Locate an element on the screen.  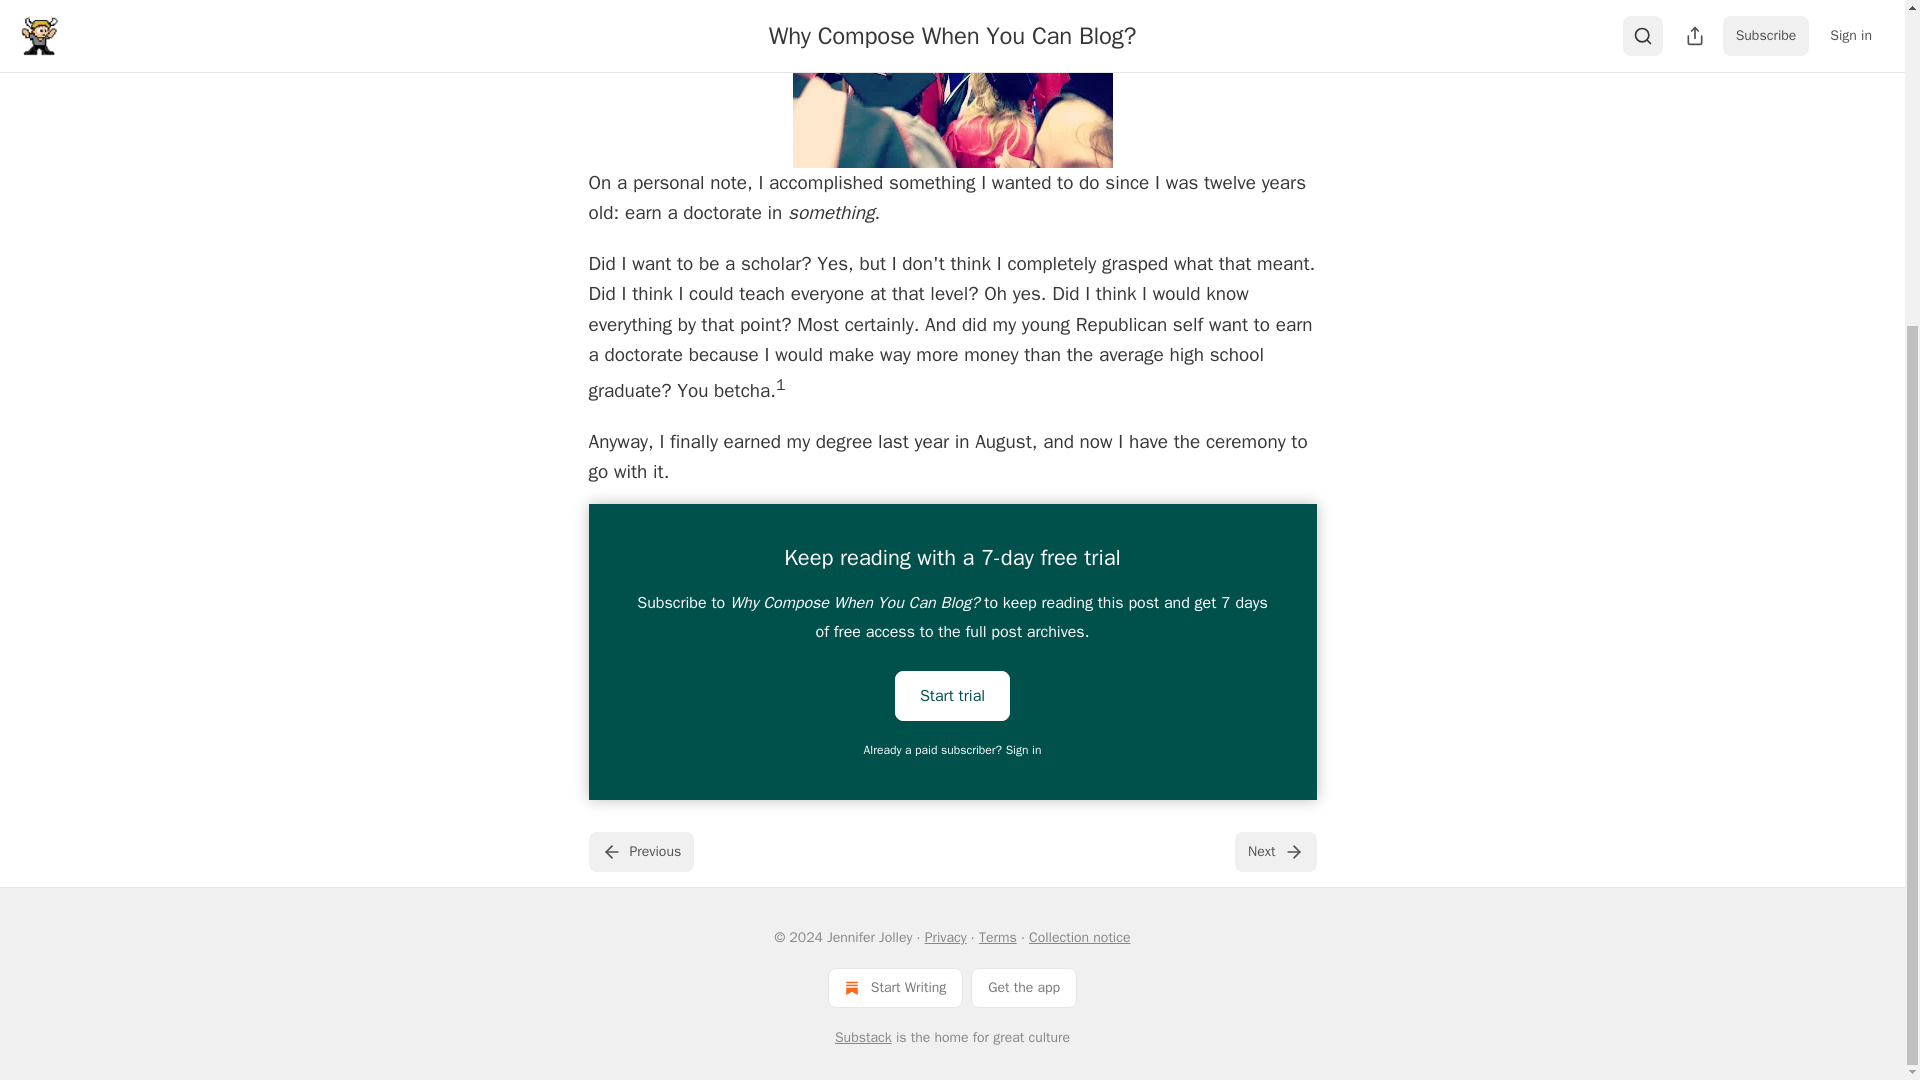
Terms is located at coordinates (998, 937).